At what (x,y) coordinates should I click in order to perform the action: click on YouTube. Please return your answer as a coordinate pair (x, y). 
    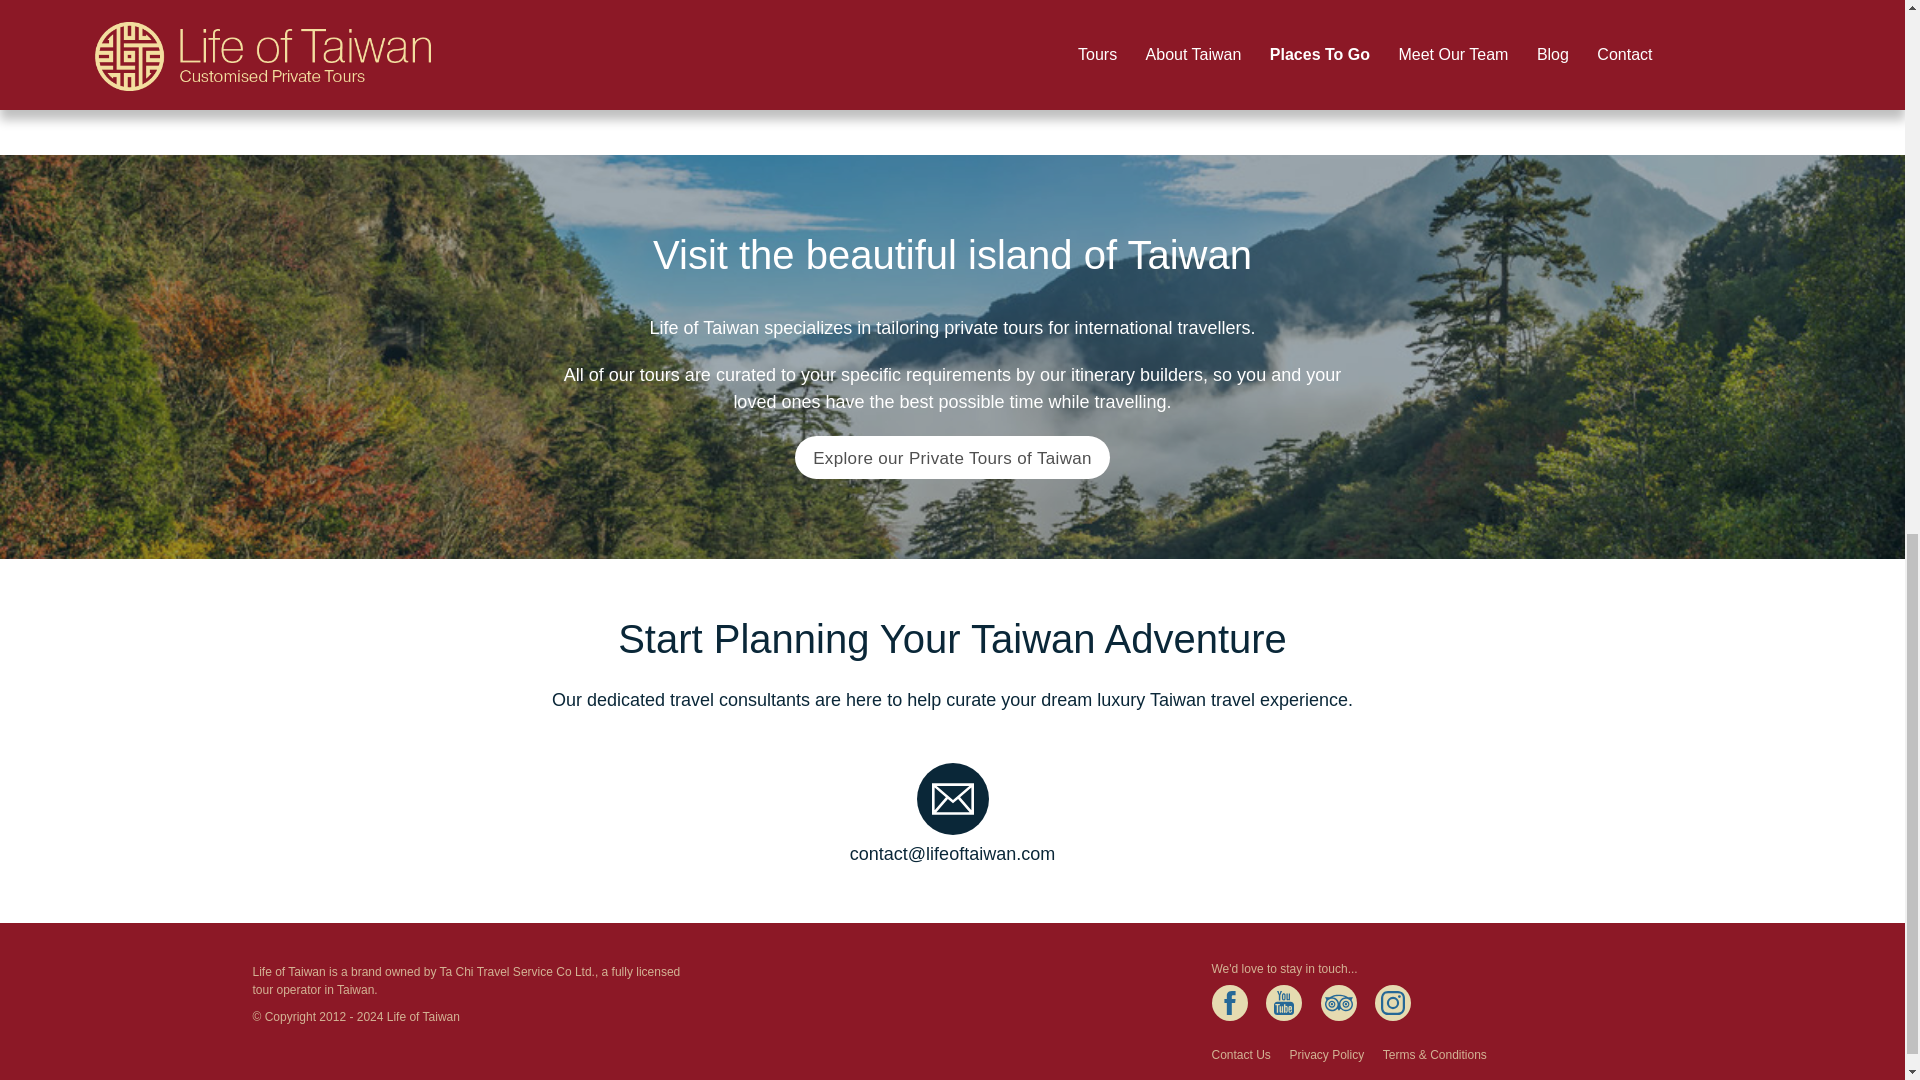
    Looking at the image, I should click on (1283, 1002).